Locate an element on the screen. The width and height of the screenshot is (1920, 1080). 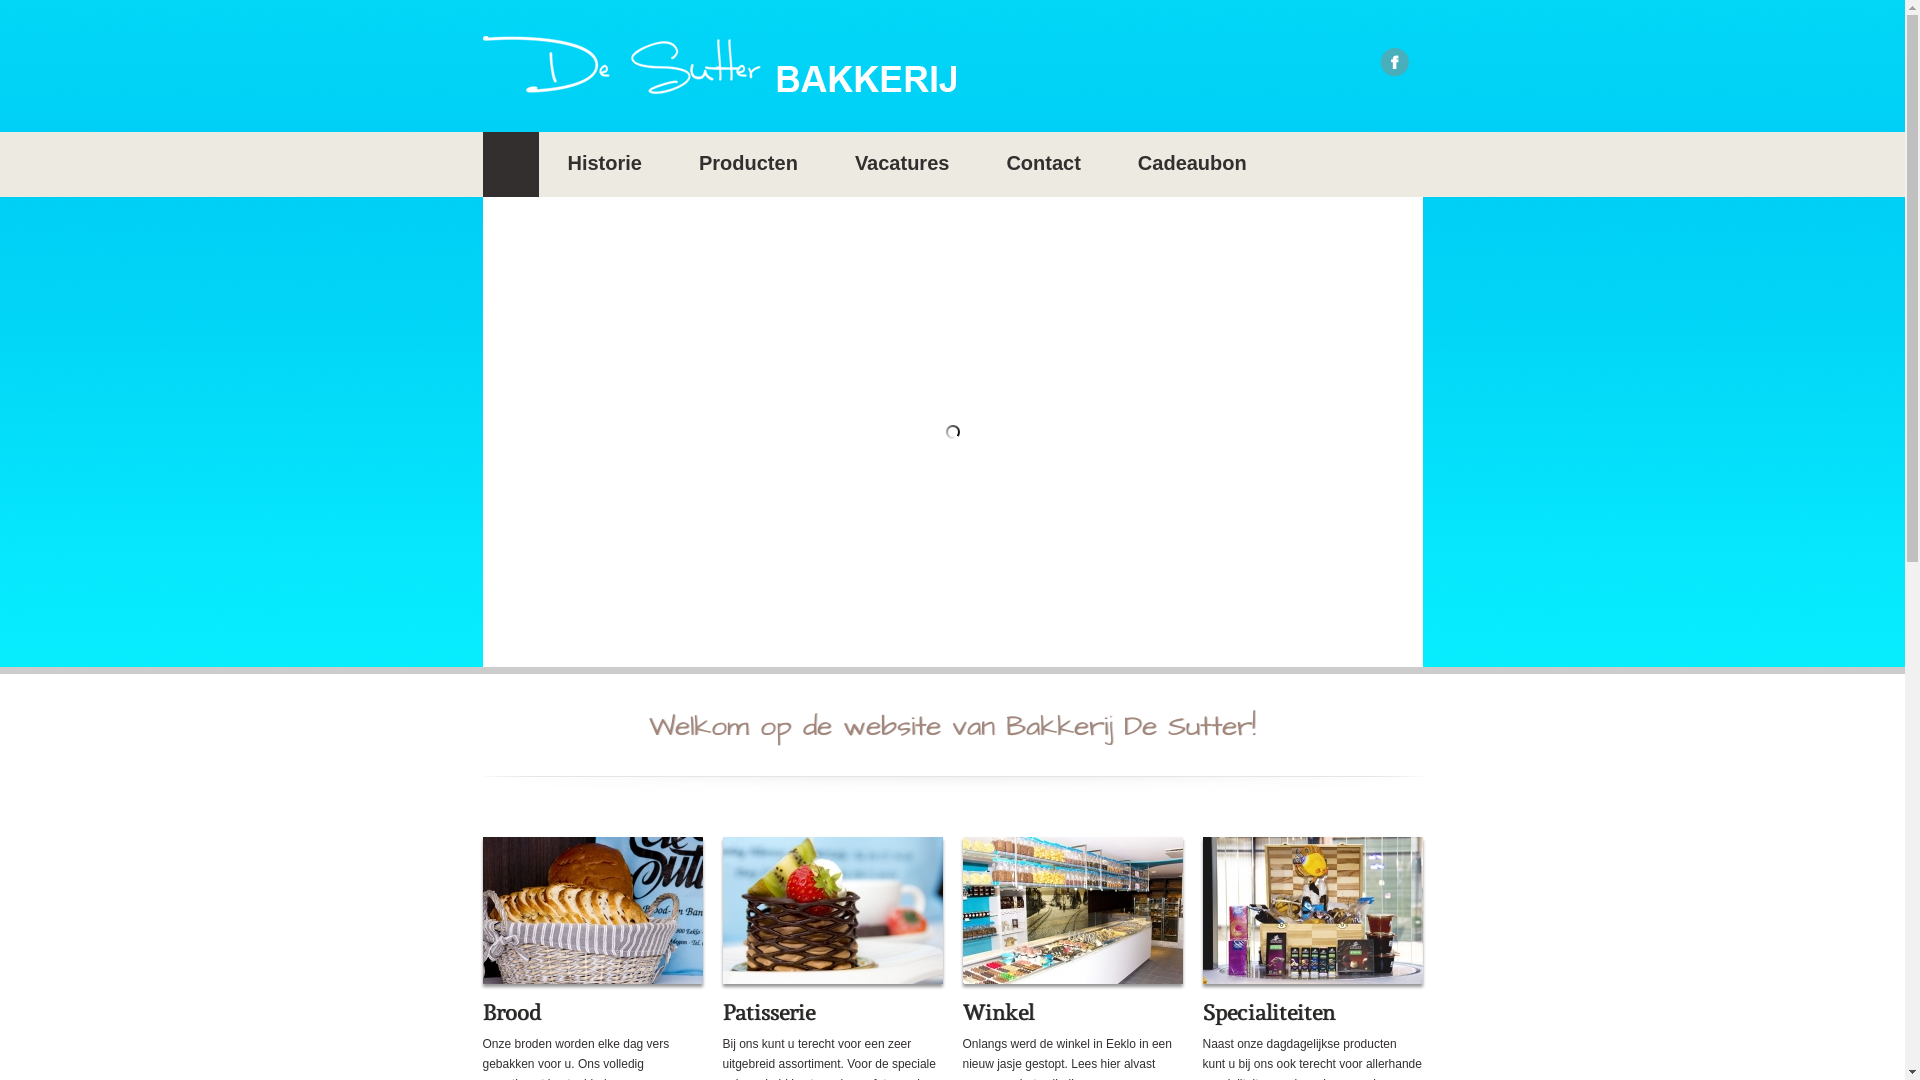
Winkel is located at coordinates (998, 1012).